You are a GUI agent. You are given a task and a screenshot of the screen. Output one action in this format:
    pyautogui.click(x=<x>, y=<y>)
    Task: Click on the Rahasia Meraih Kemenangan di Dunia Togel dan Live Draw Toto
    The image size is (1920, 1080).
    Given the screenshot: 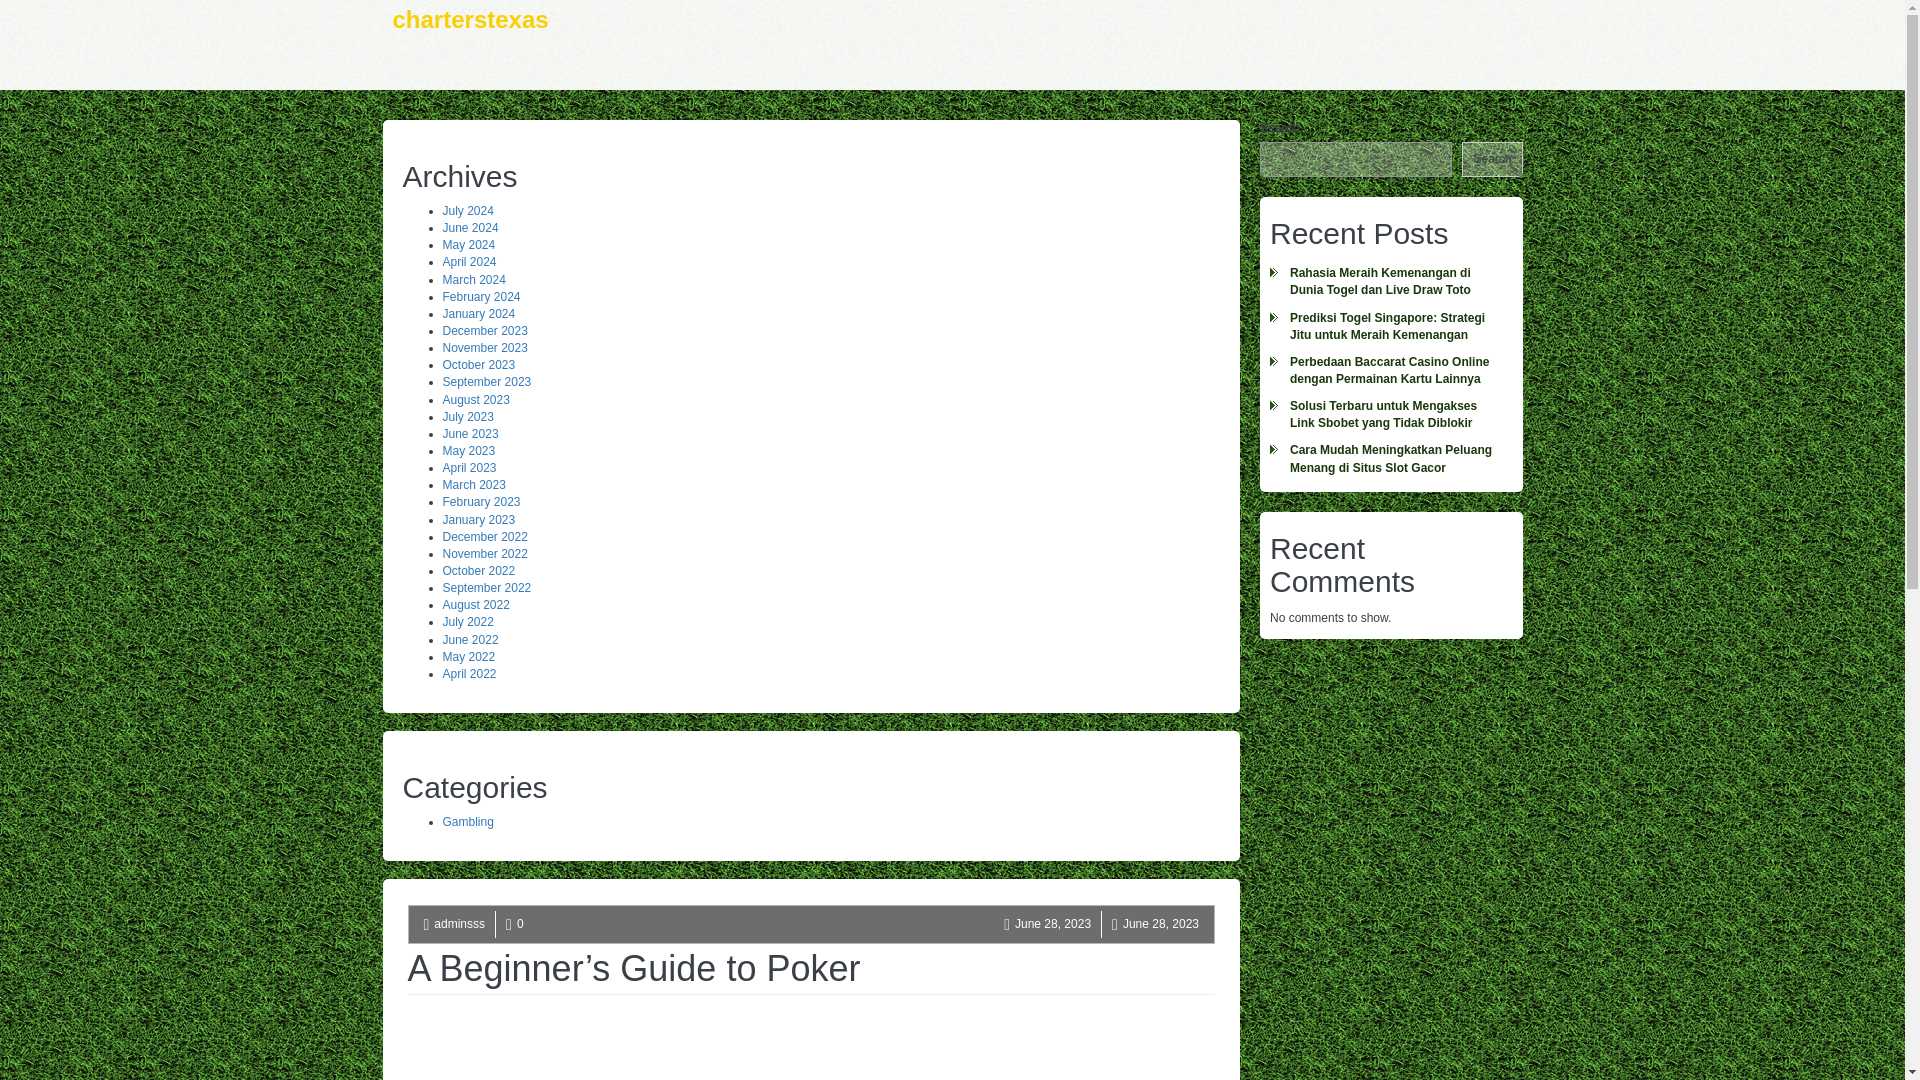 What is the action you would take?
    pyautogui.click(x=1390, y=282)
    